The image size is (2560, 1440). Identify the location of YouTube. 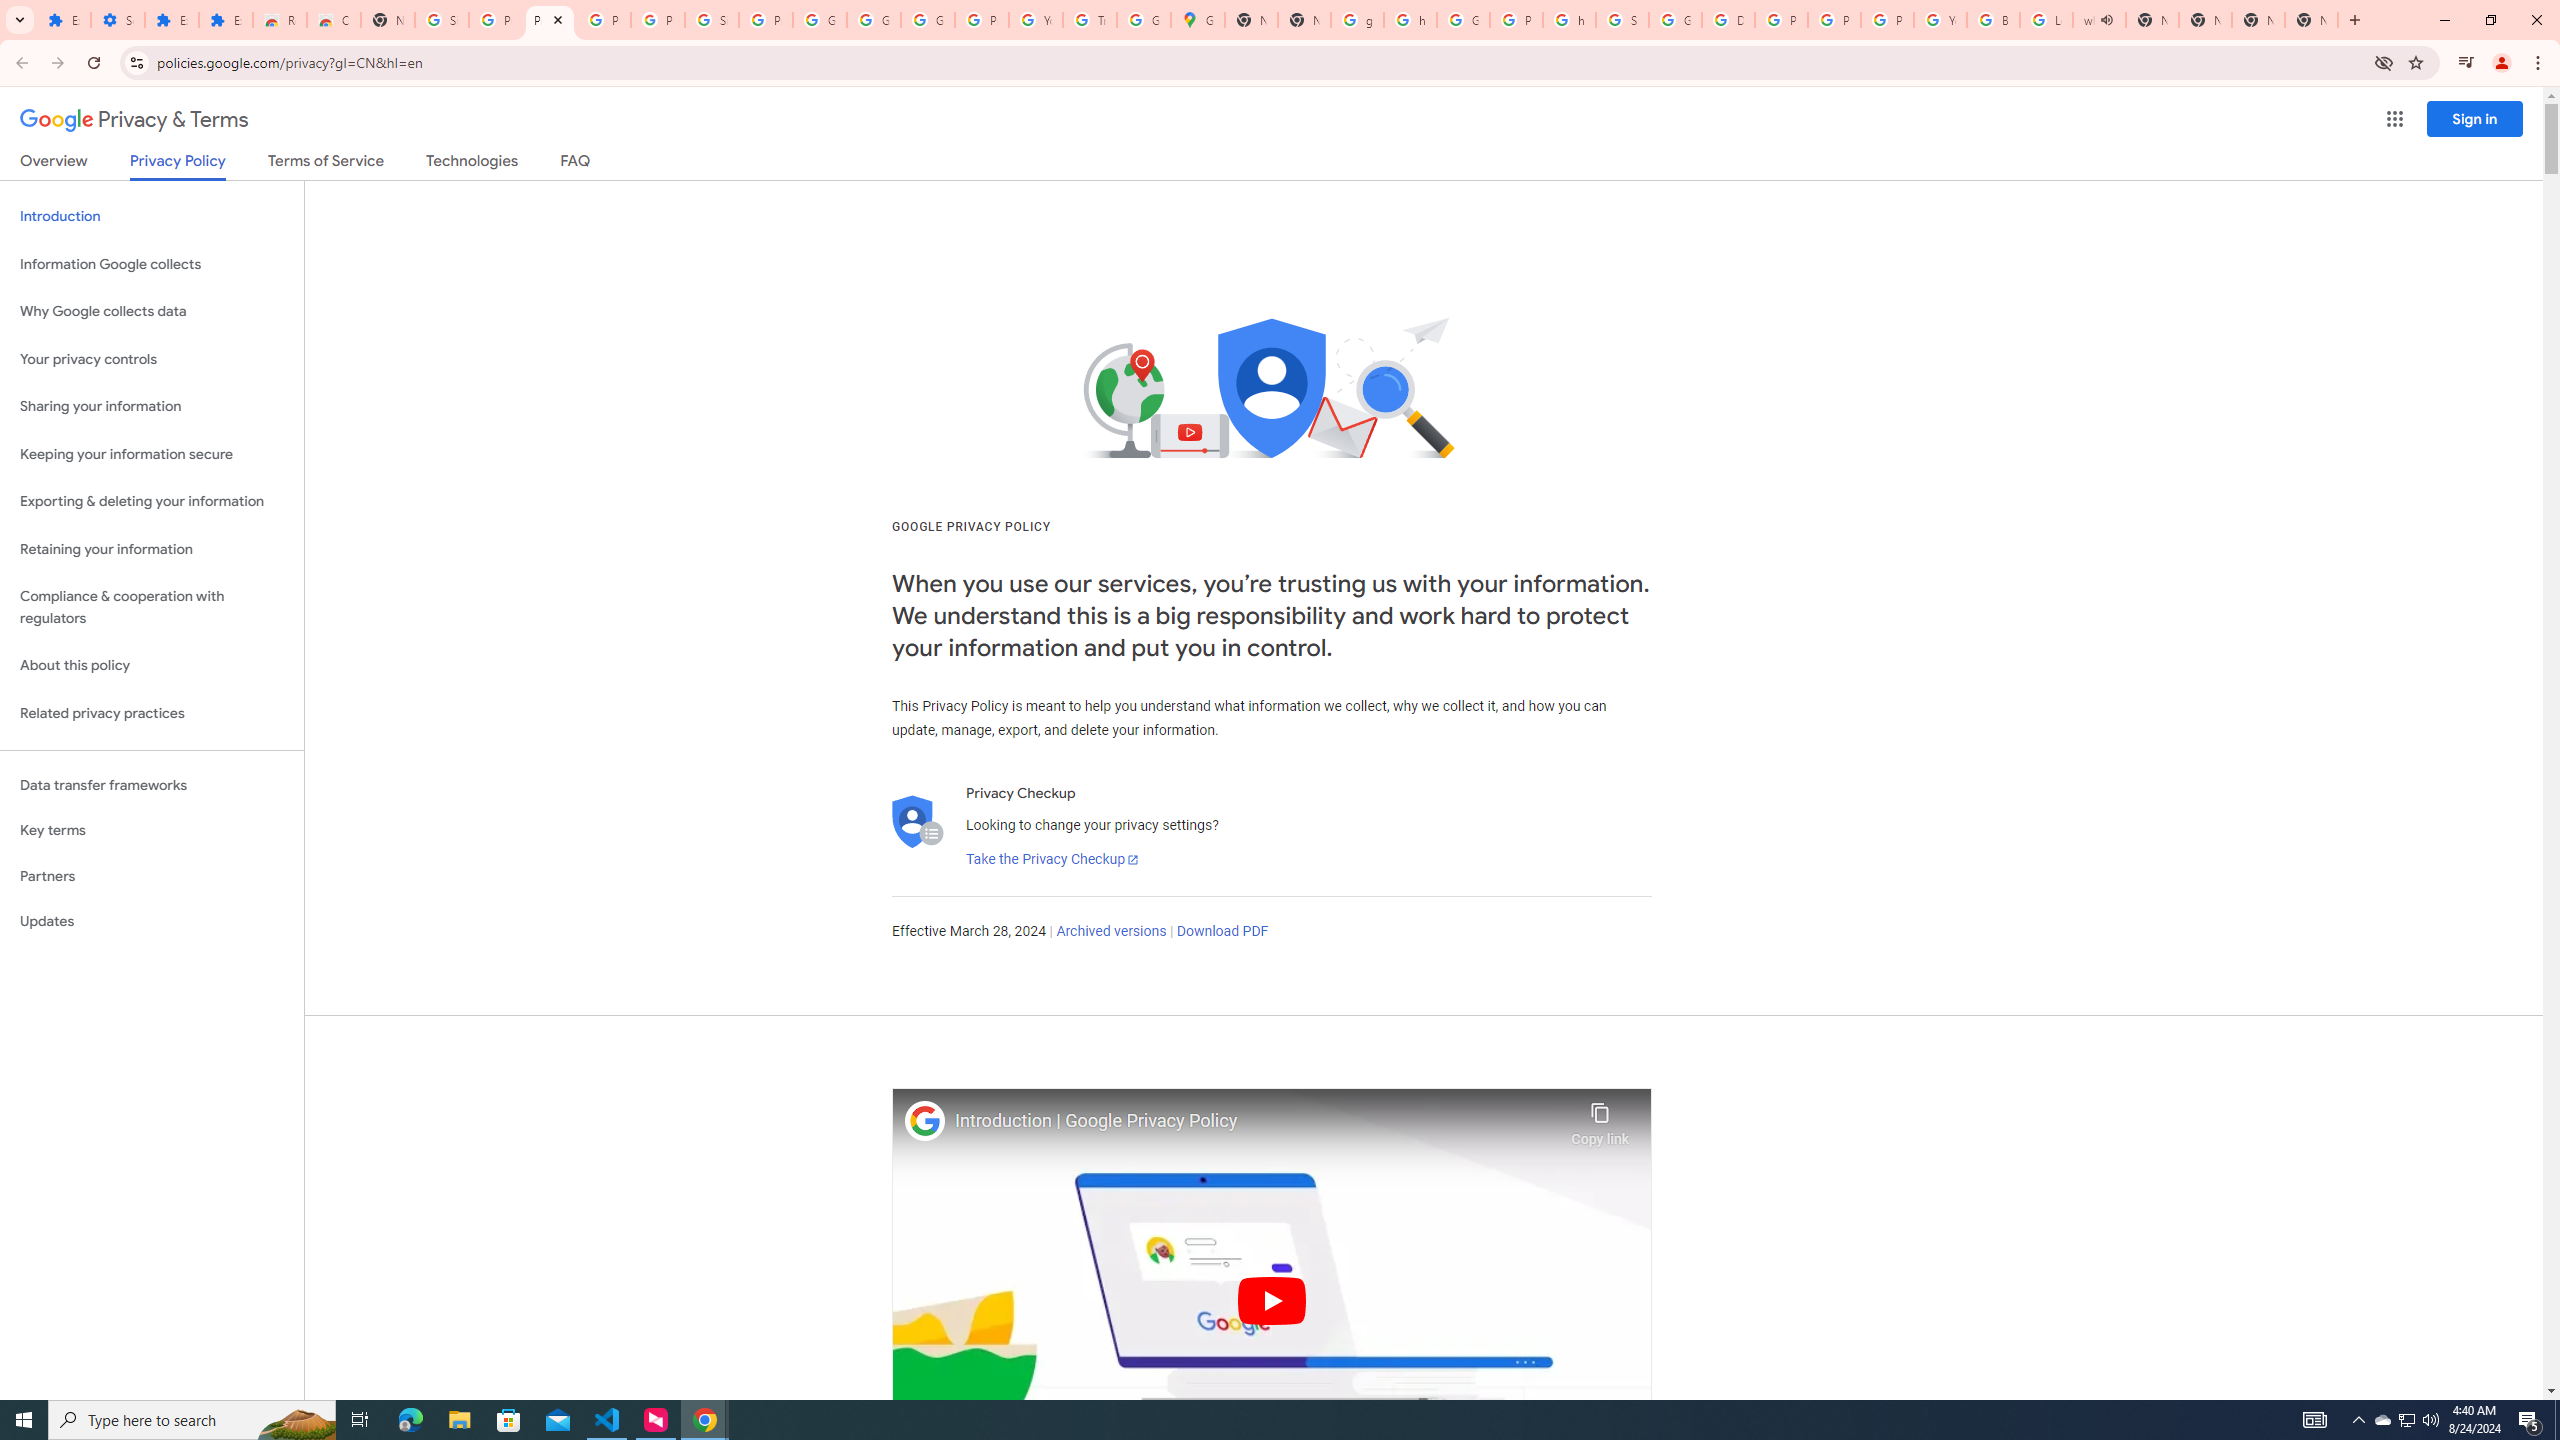
(1940, 20).